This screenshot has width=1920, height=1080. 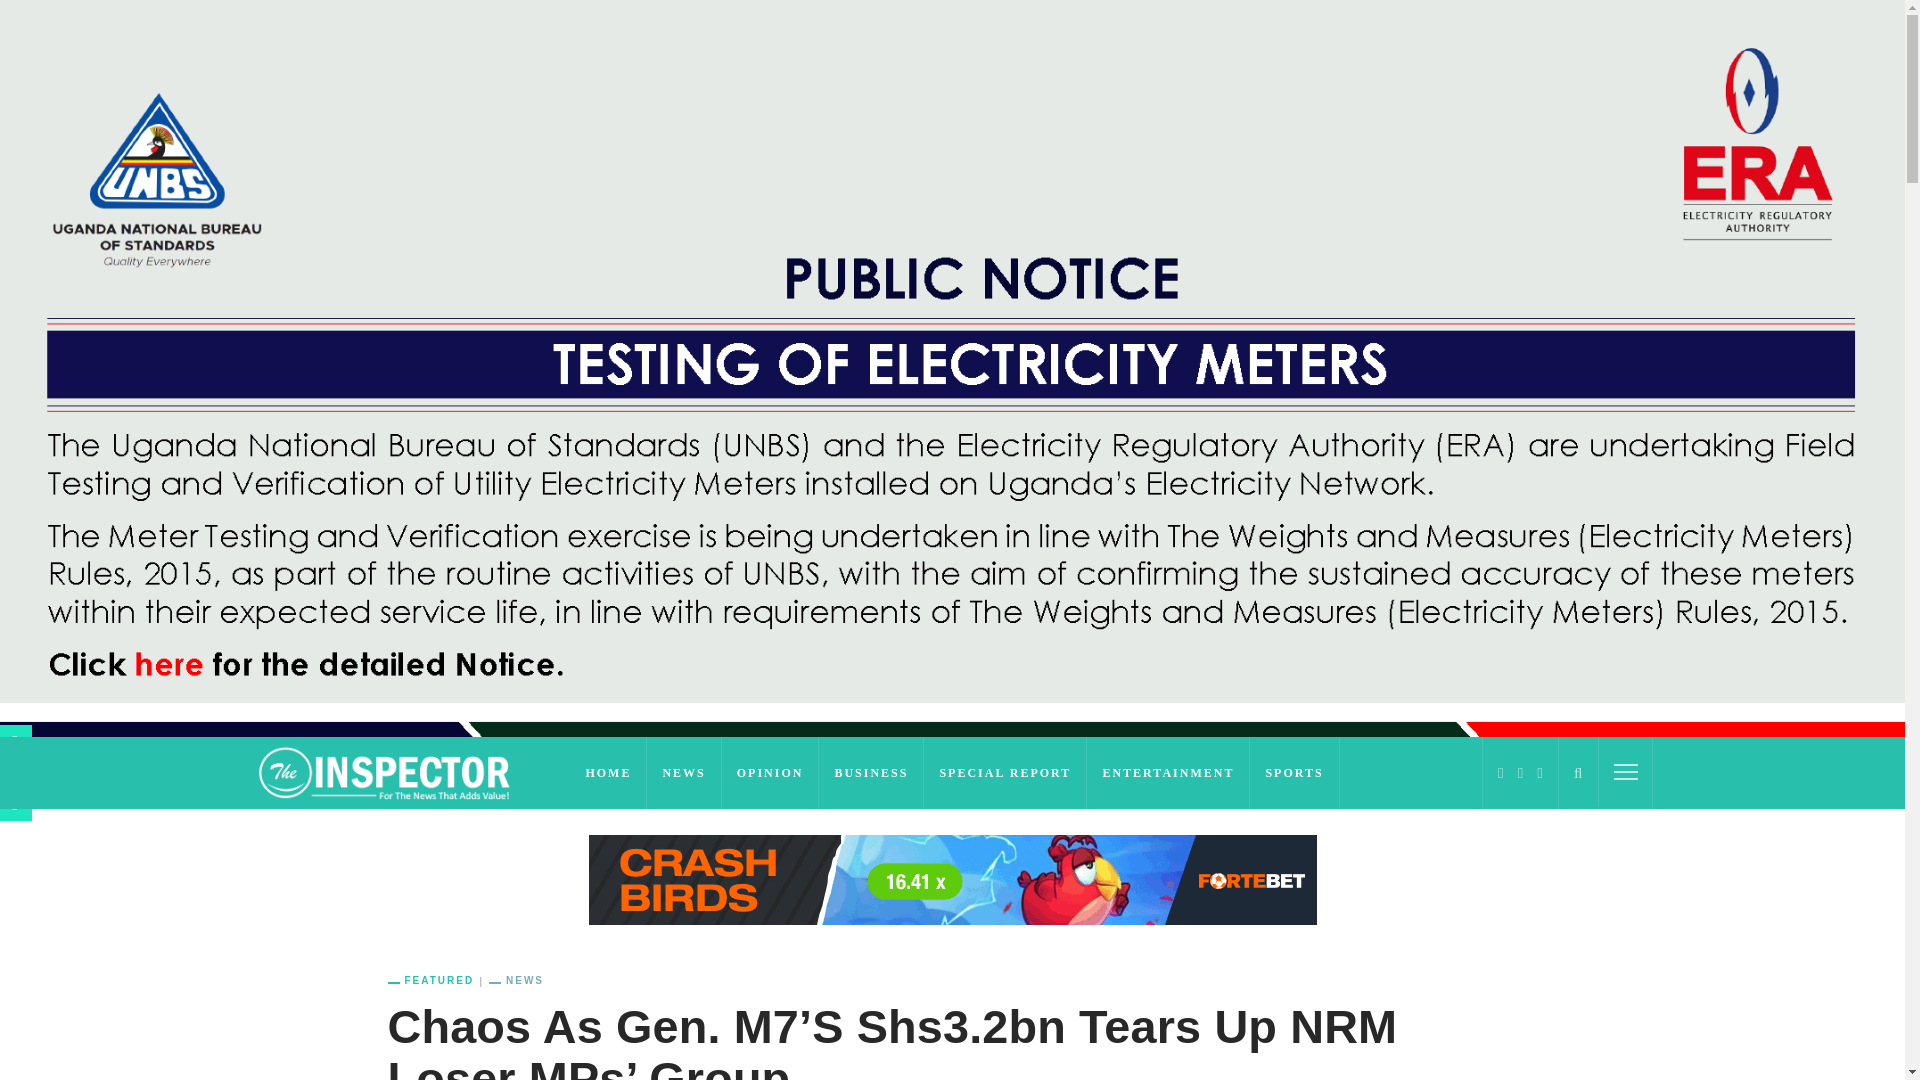 I want to click on NEWS, so click(x=516, y=981).